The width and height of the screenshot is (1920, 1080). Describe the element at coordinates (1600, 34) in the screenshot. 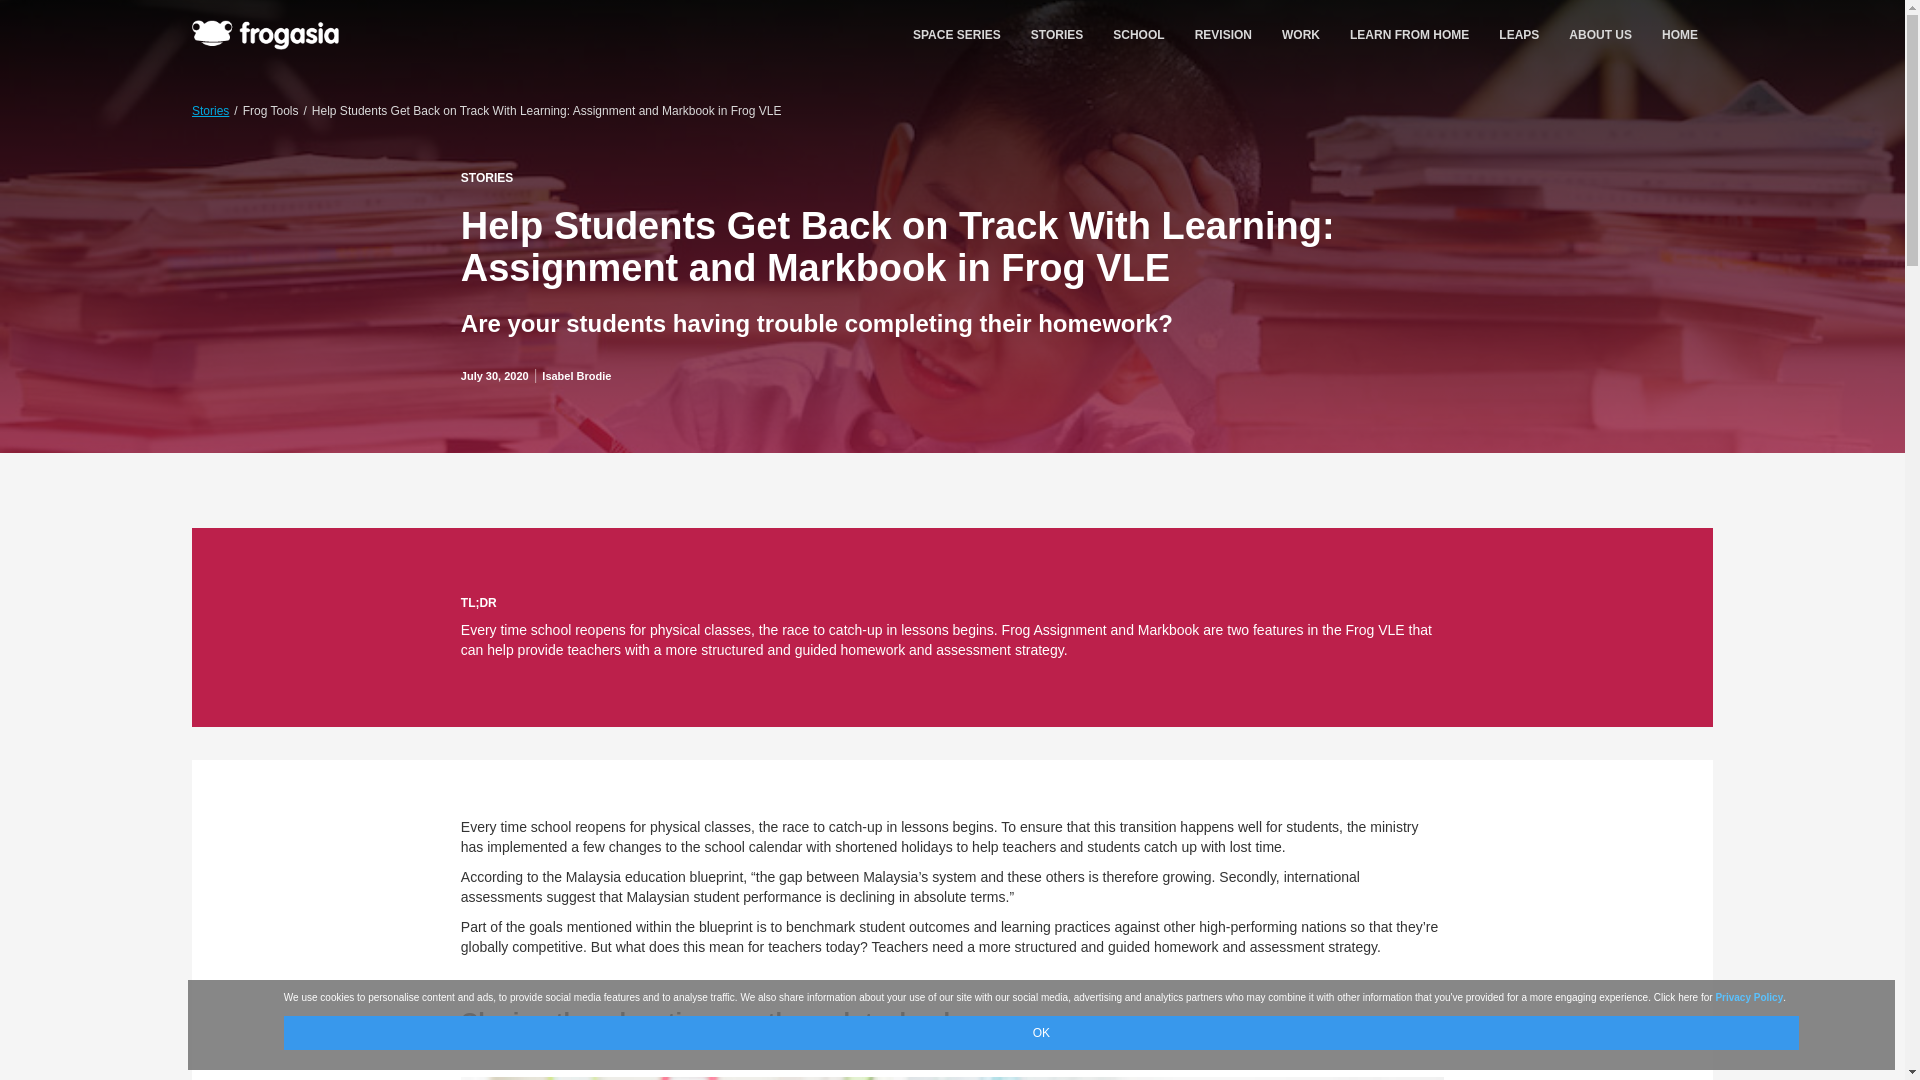

I see `ABOUT US` at that location.